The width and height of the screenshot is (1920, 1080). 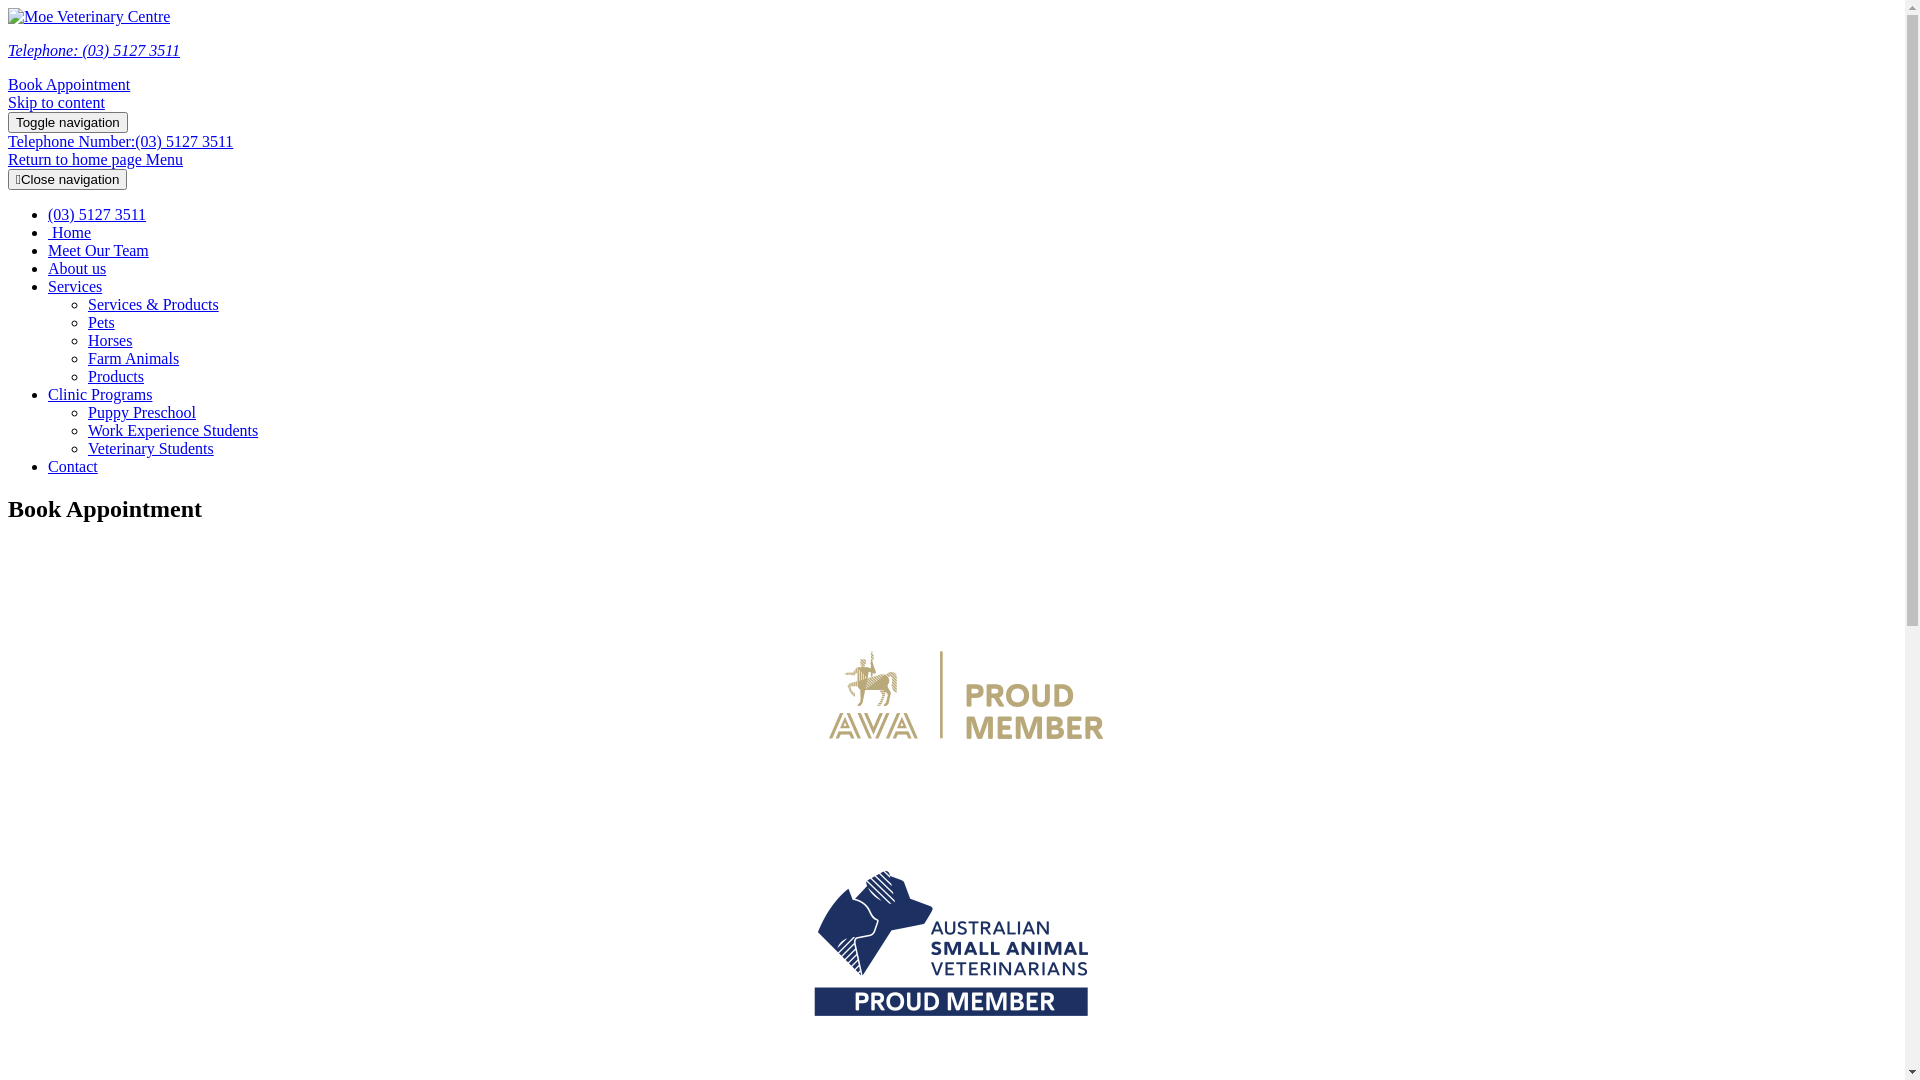 I want to click on Work Experience Students, so click(x=173, y=430).